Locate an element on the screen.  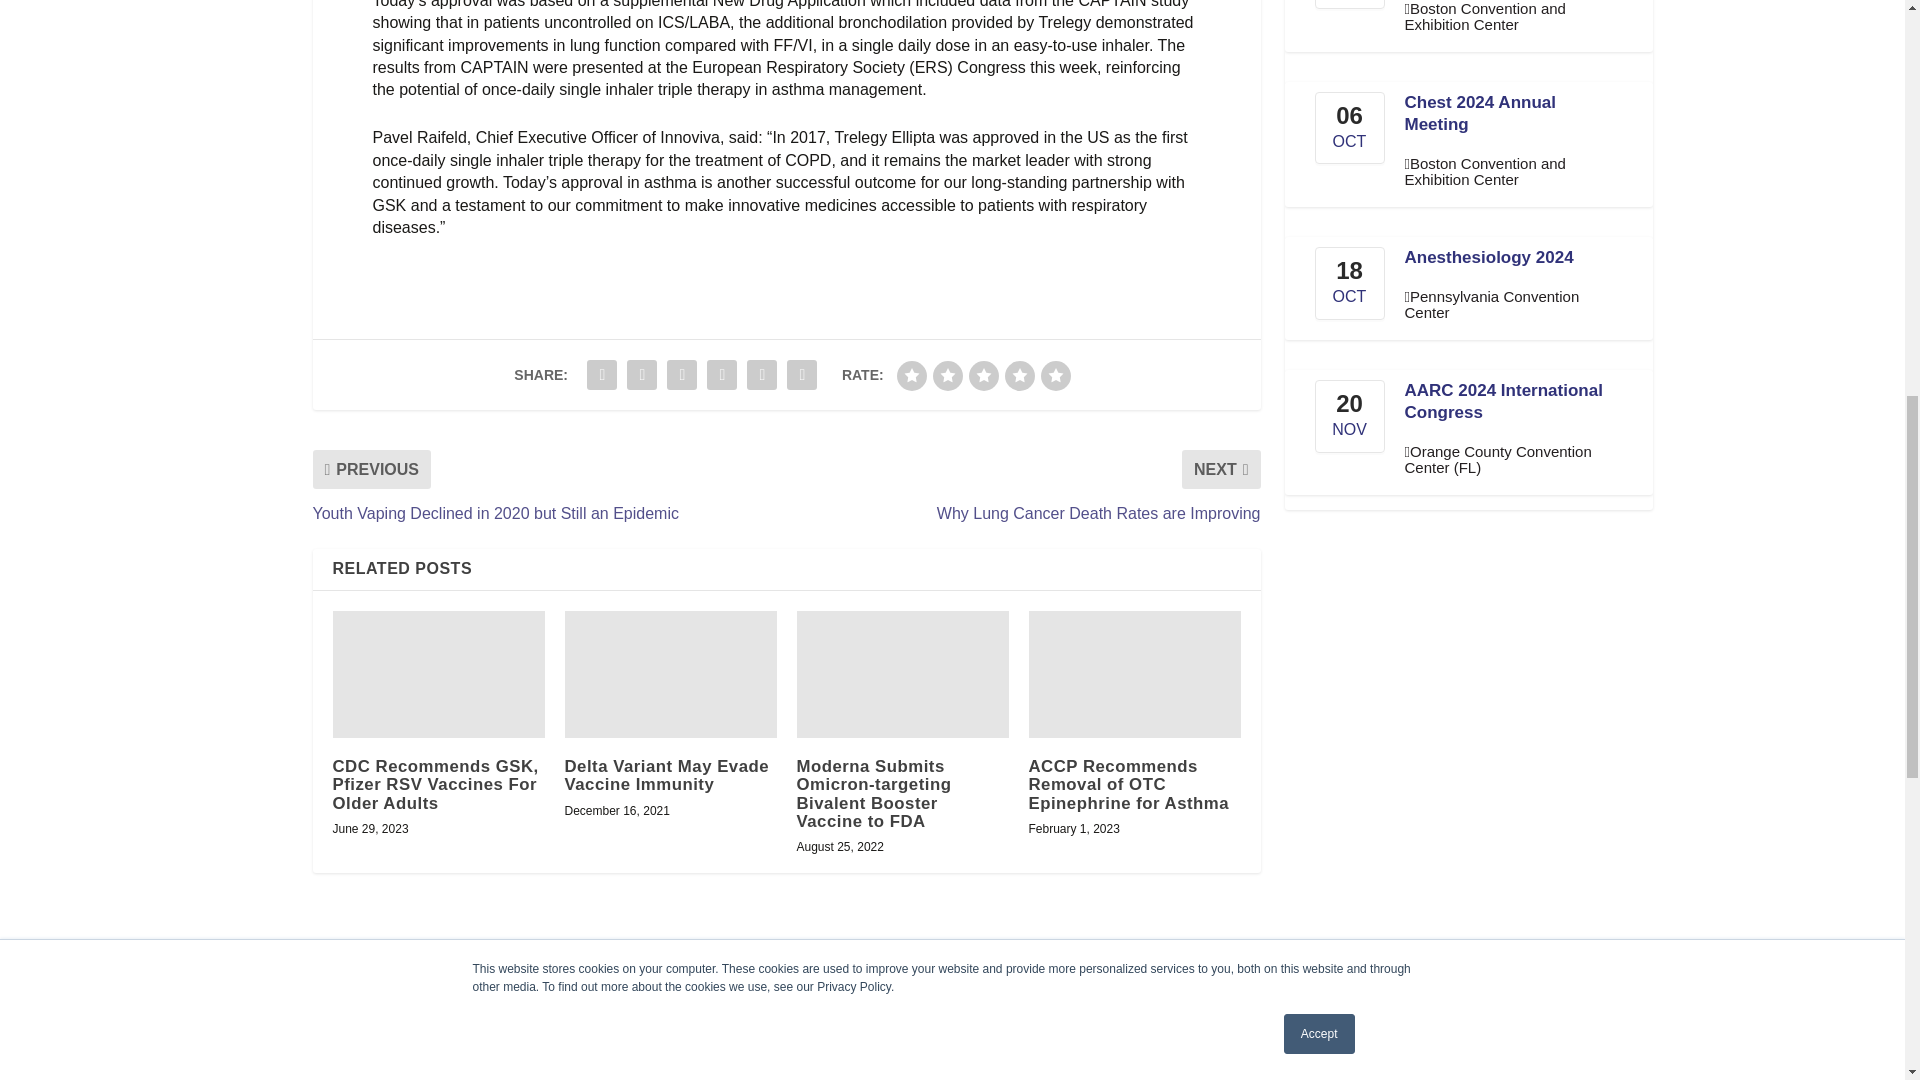
poor is located at coordinates (948, 375).